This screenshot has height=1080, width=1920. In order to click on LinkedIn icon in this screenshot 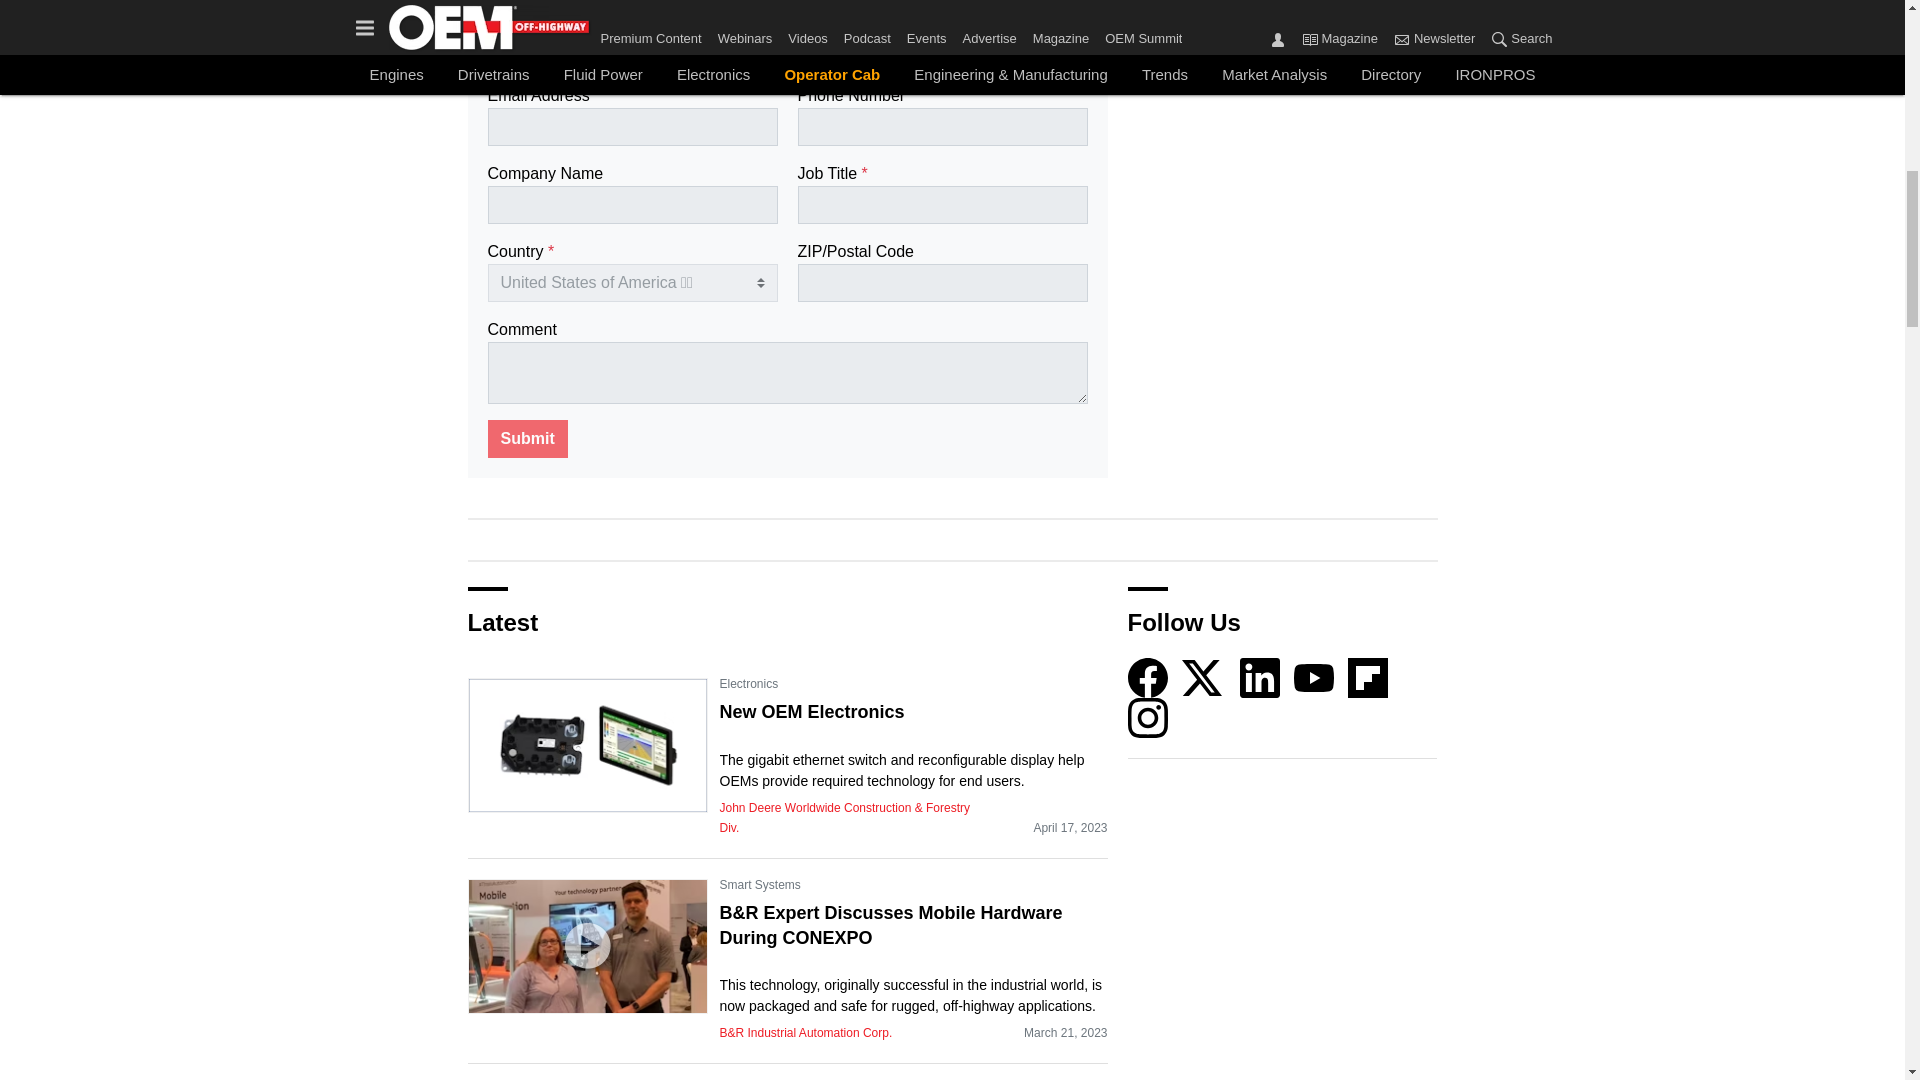, I will do `click(1260, 677)`.